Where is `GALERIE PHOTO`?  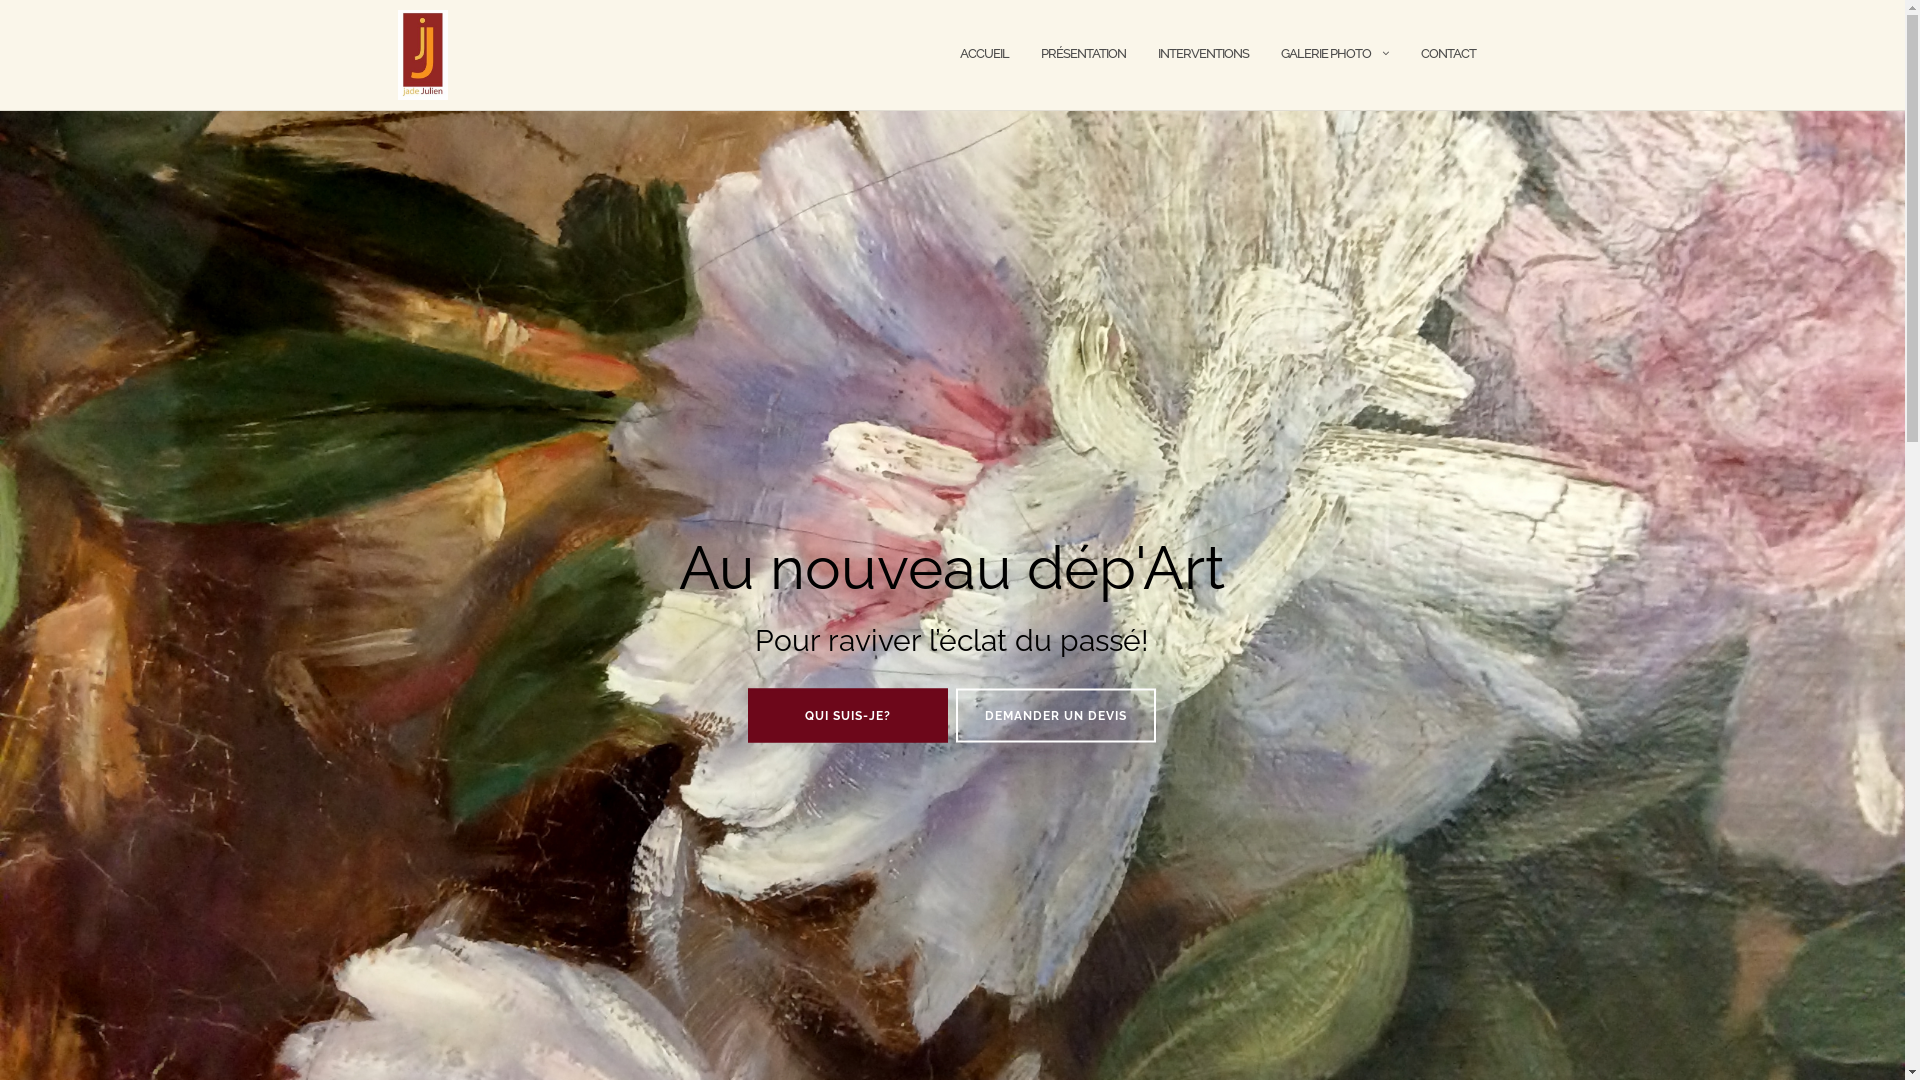 GALERIE PHOTO is located at coordinates (1325, 54).